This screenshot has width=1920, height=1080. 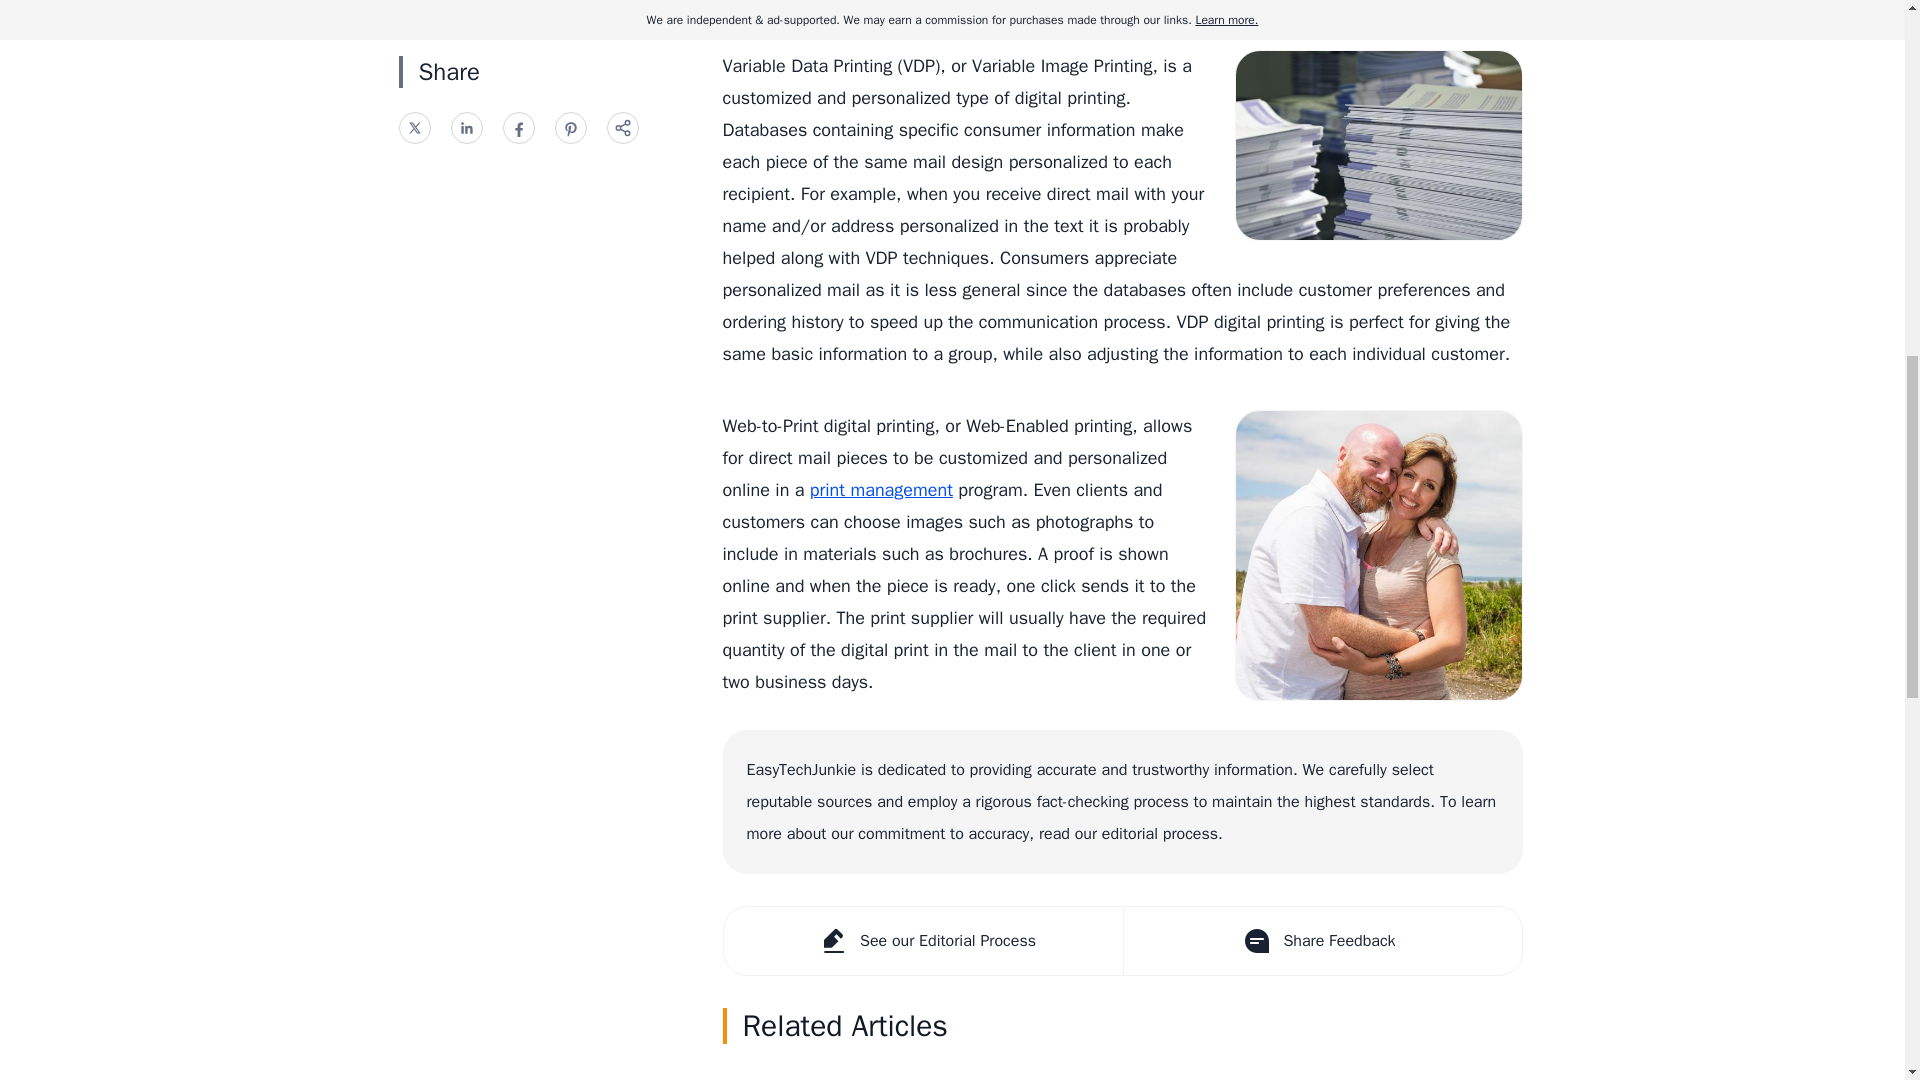 What do you see at coordinates (881, 490) in the screenshot?
I see `print management` at bounding box center [881, 490].